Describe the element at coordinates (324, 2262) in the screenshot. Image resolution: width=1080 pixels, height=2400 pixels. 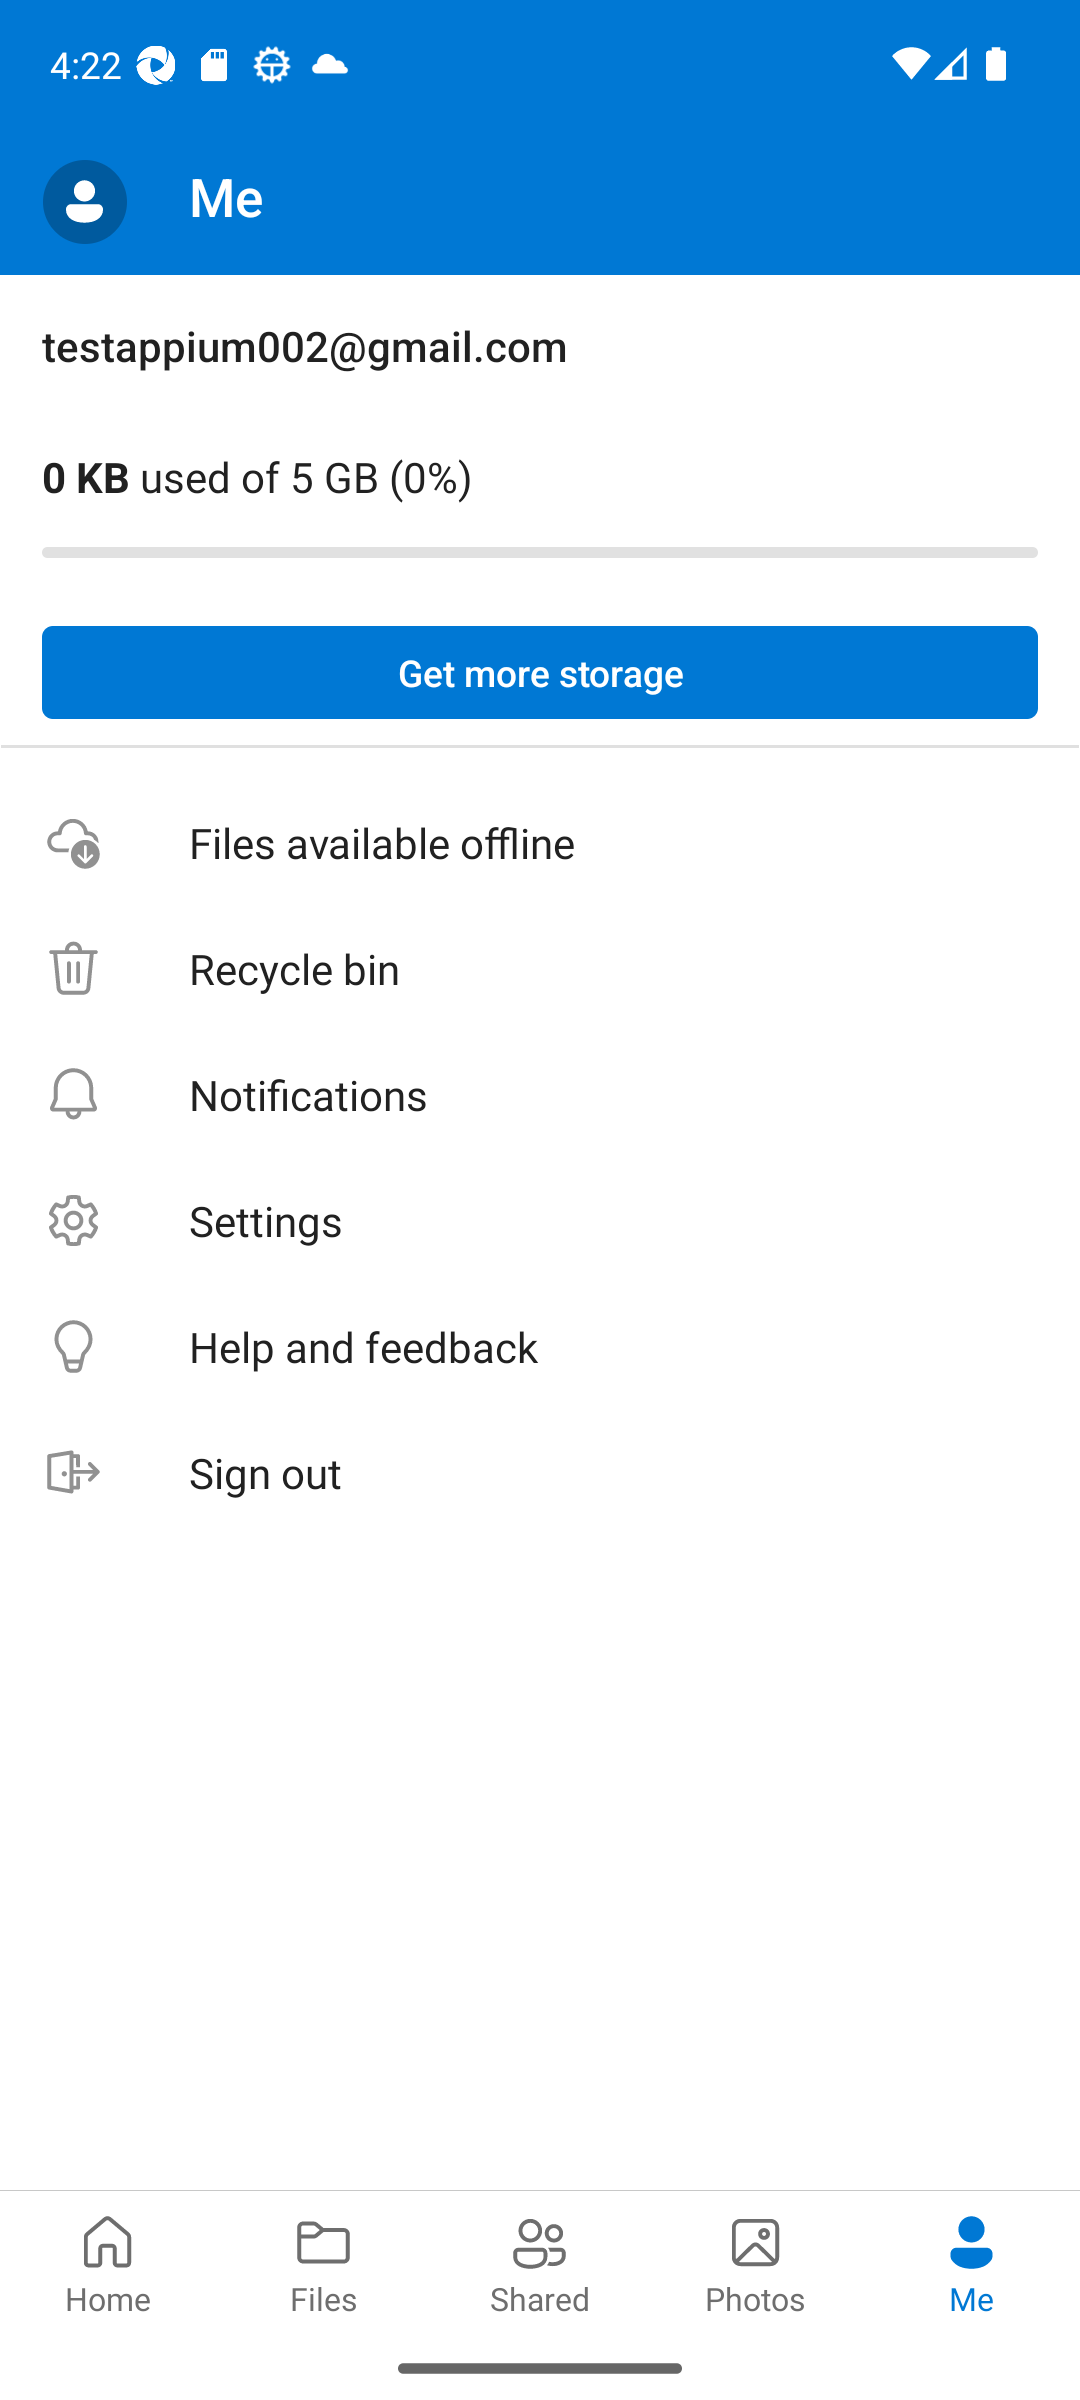
I see `Files pivot Files` at that location.